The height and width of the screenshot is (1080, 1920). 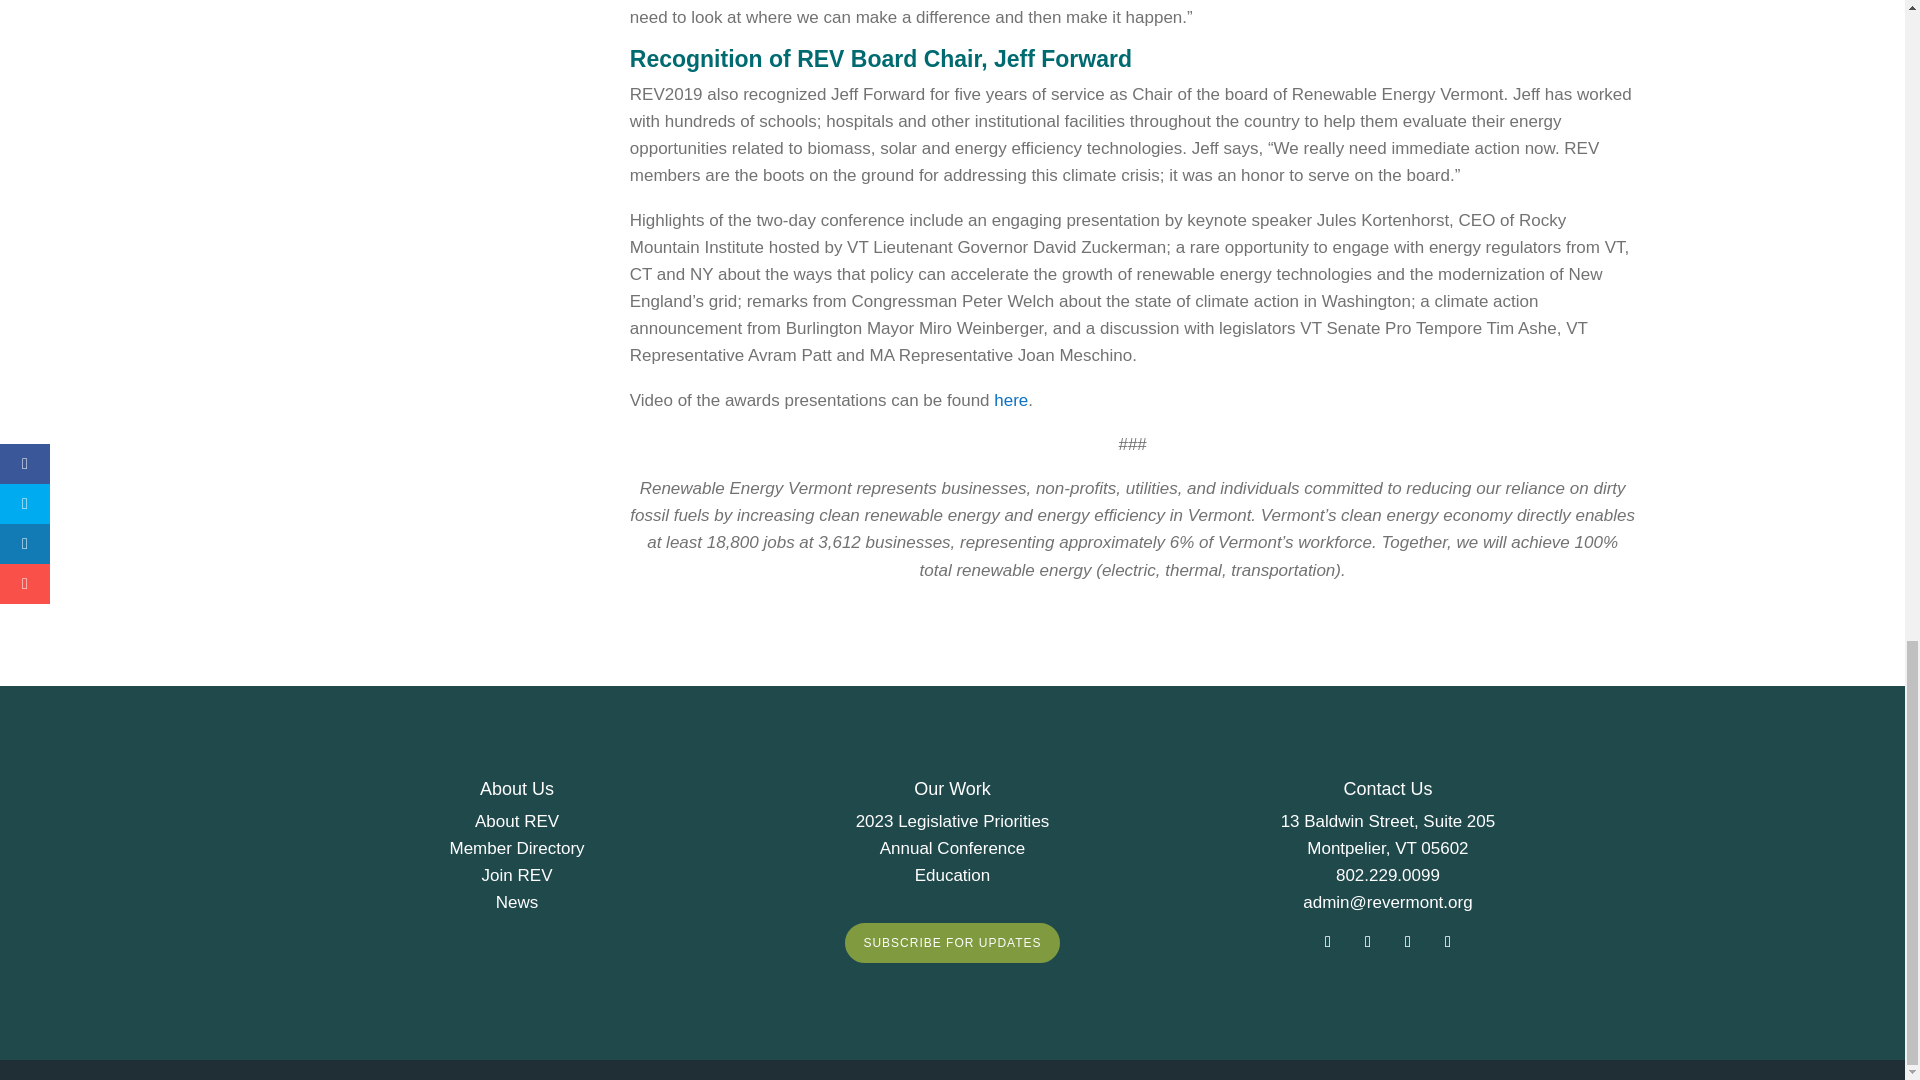 What do you see at coordinates (1408, 941) in the screenshot?
I see `Follow on X` at bounding box center [1408, 941].